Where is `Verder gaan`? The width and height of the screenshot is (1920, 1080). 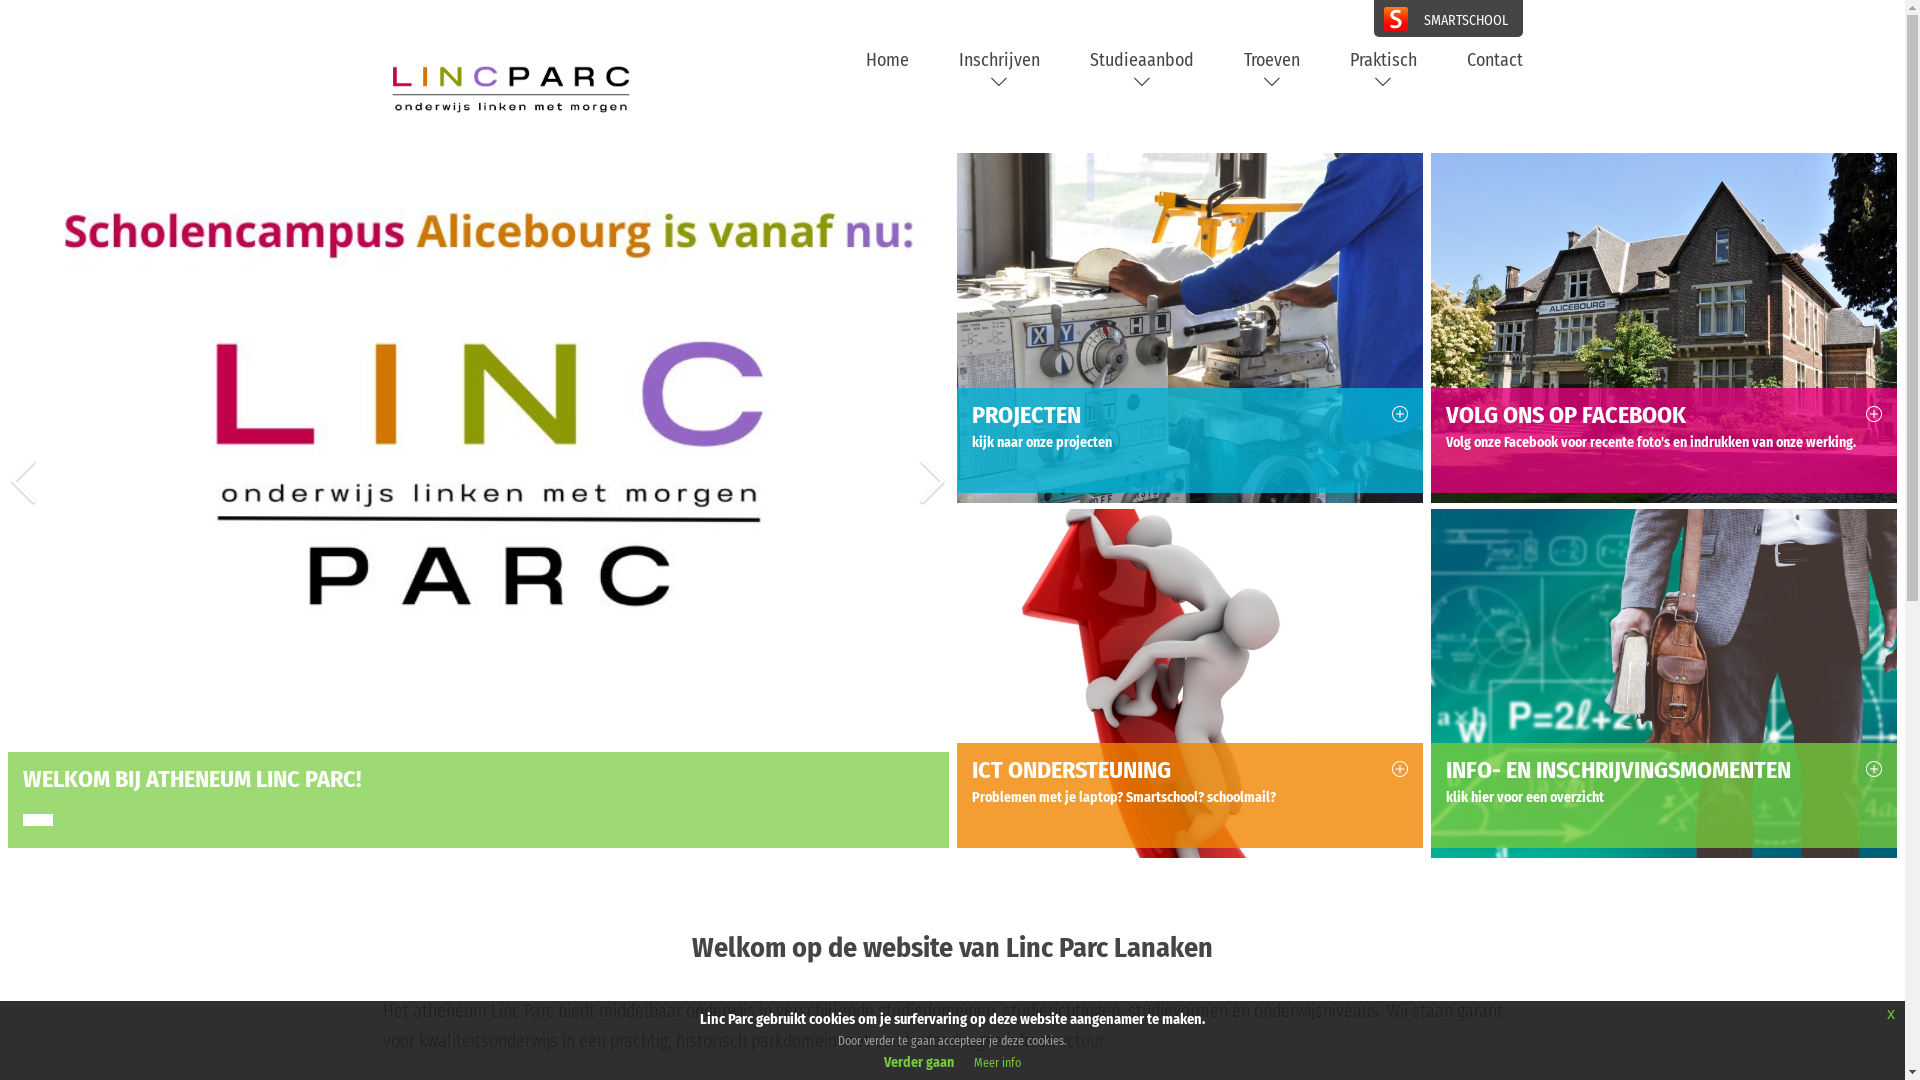 Verder gaan is located at coordinates (919, 1062).